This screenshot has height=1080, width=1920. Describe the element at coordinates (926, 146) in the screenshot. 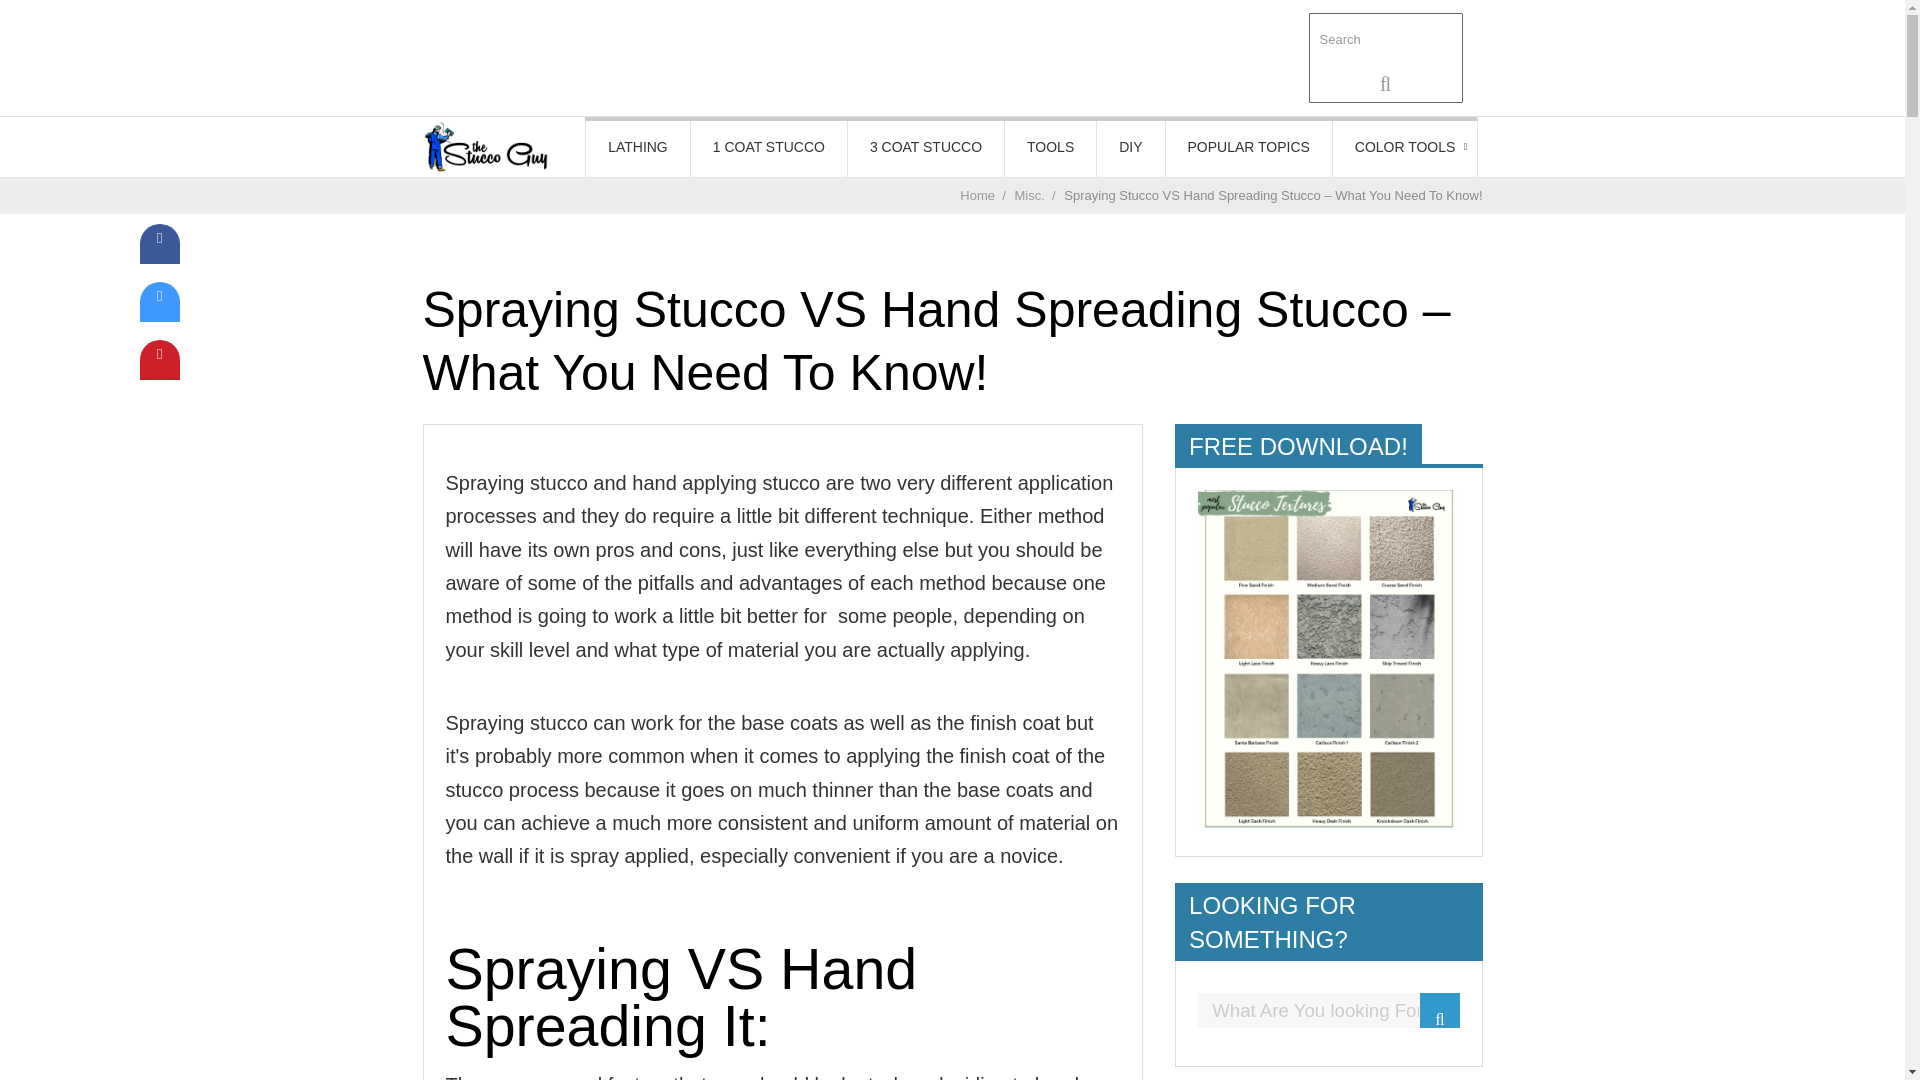

I see `3 COAT STUCCO` at that location.